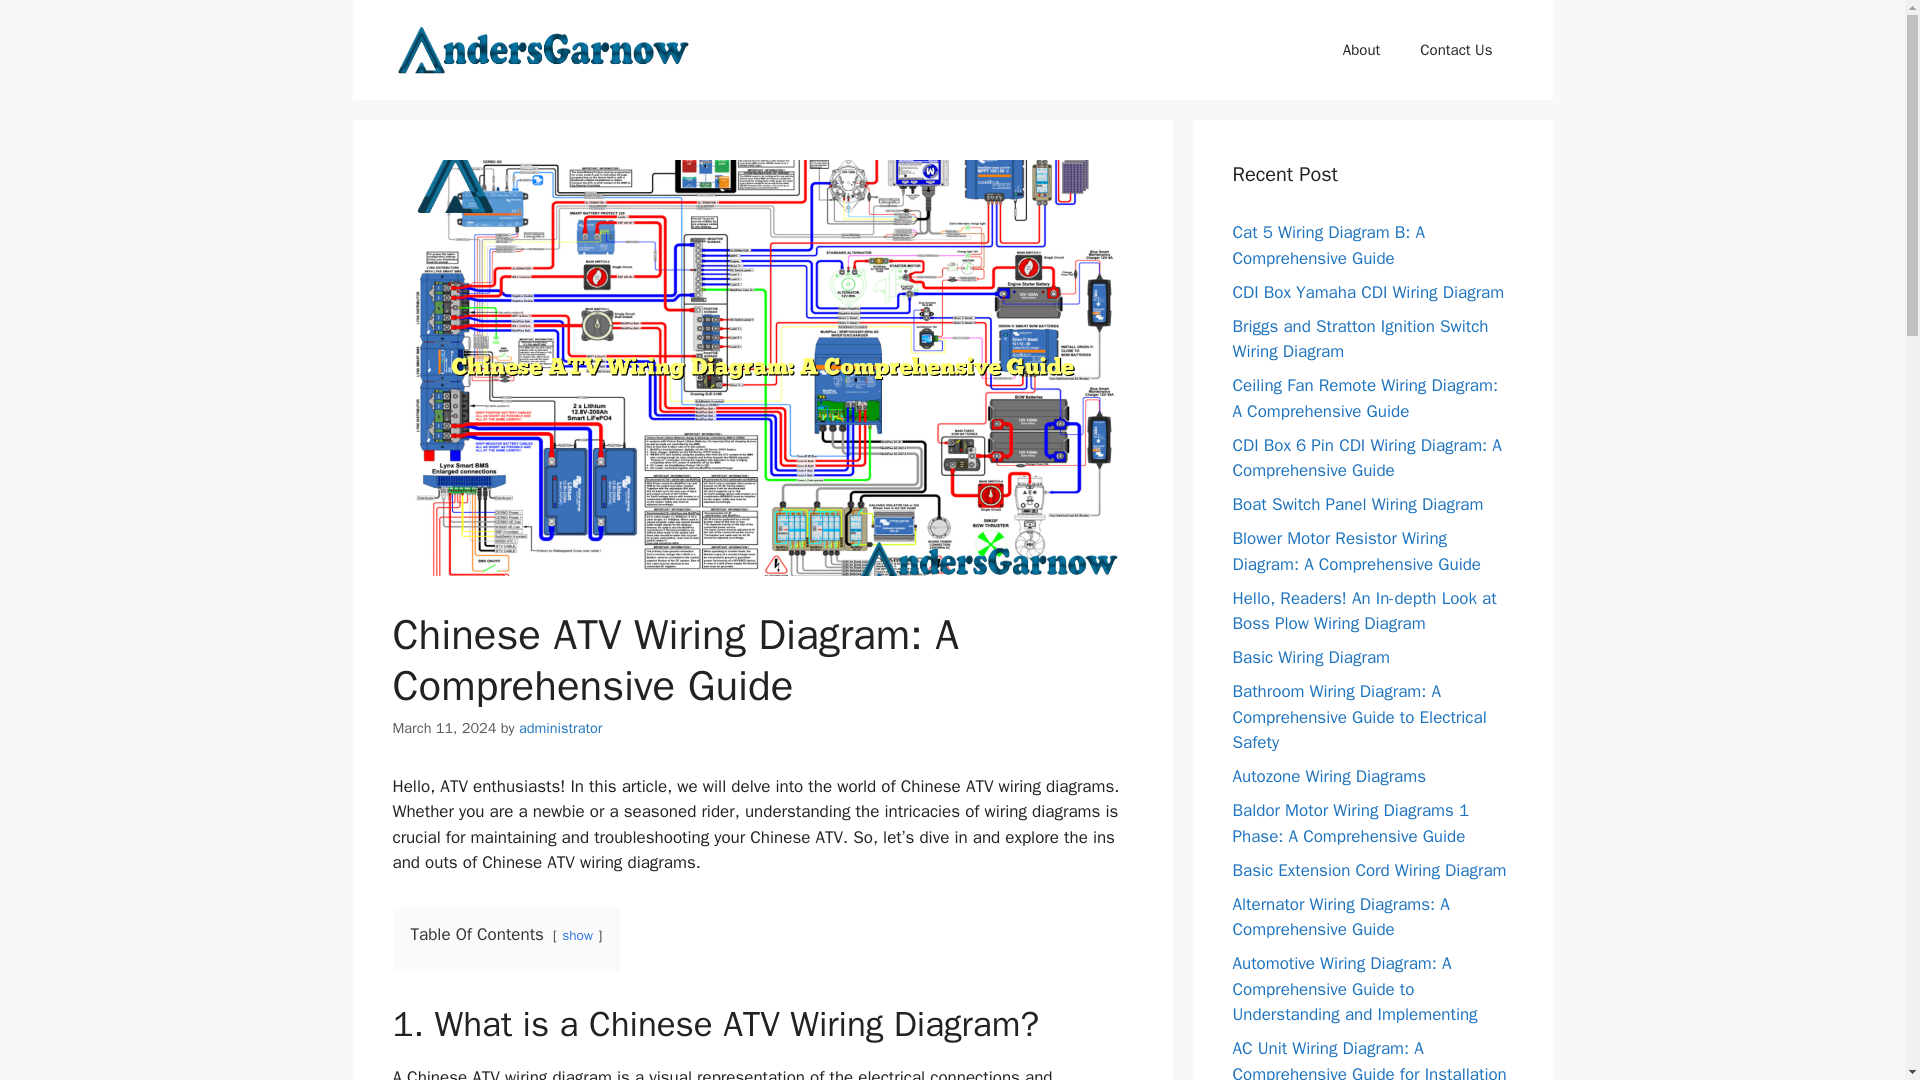  What do you see at coordinates (1328, 245) in the screenshot?
I see `Cat 5 Wiring Diagram B: A Comprehensive Guide` at bounding box center [1328, 245].